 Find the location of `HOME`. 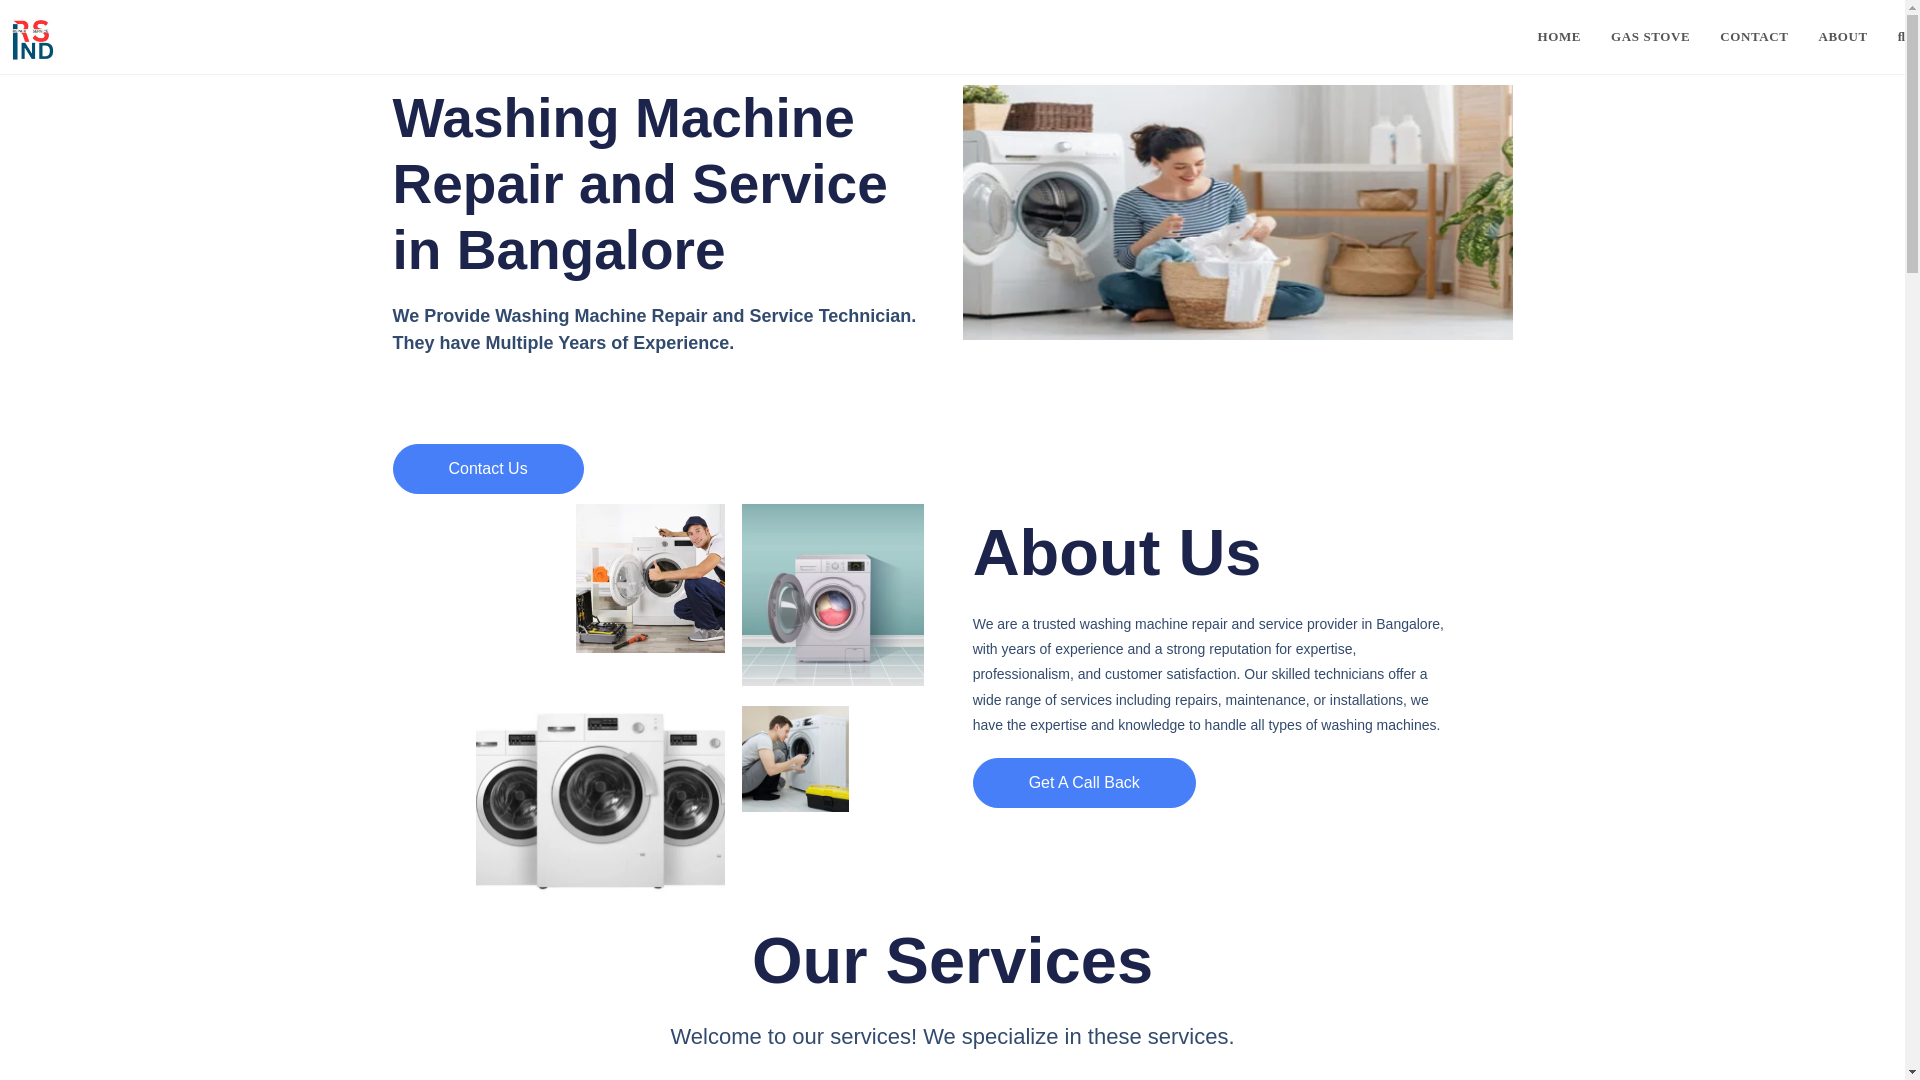

HOME is located at coordinates (1558, 37).